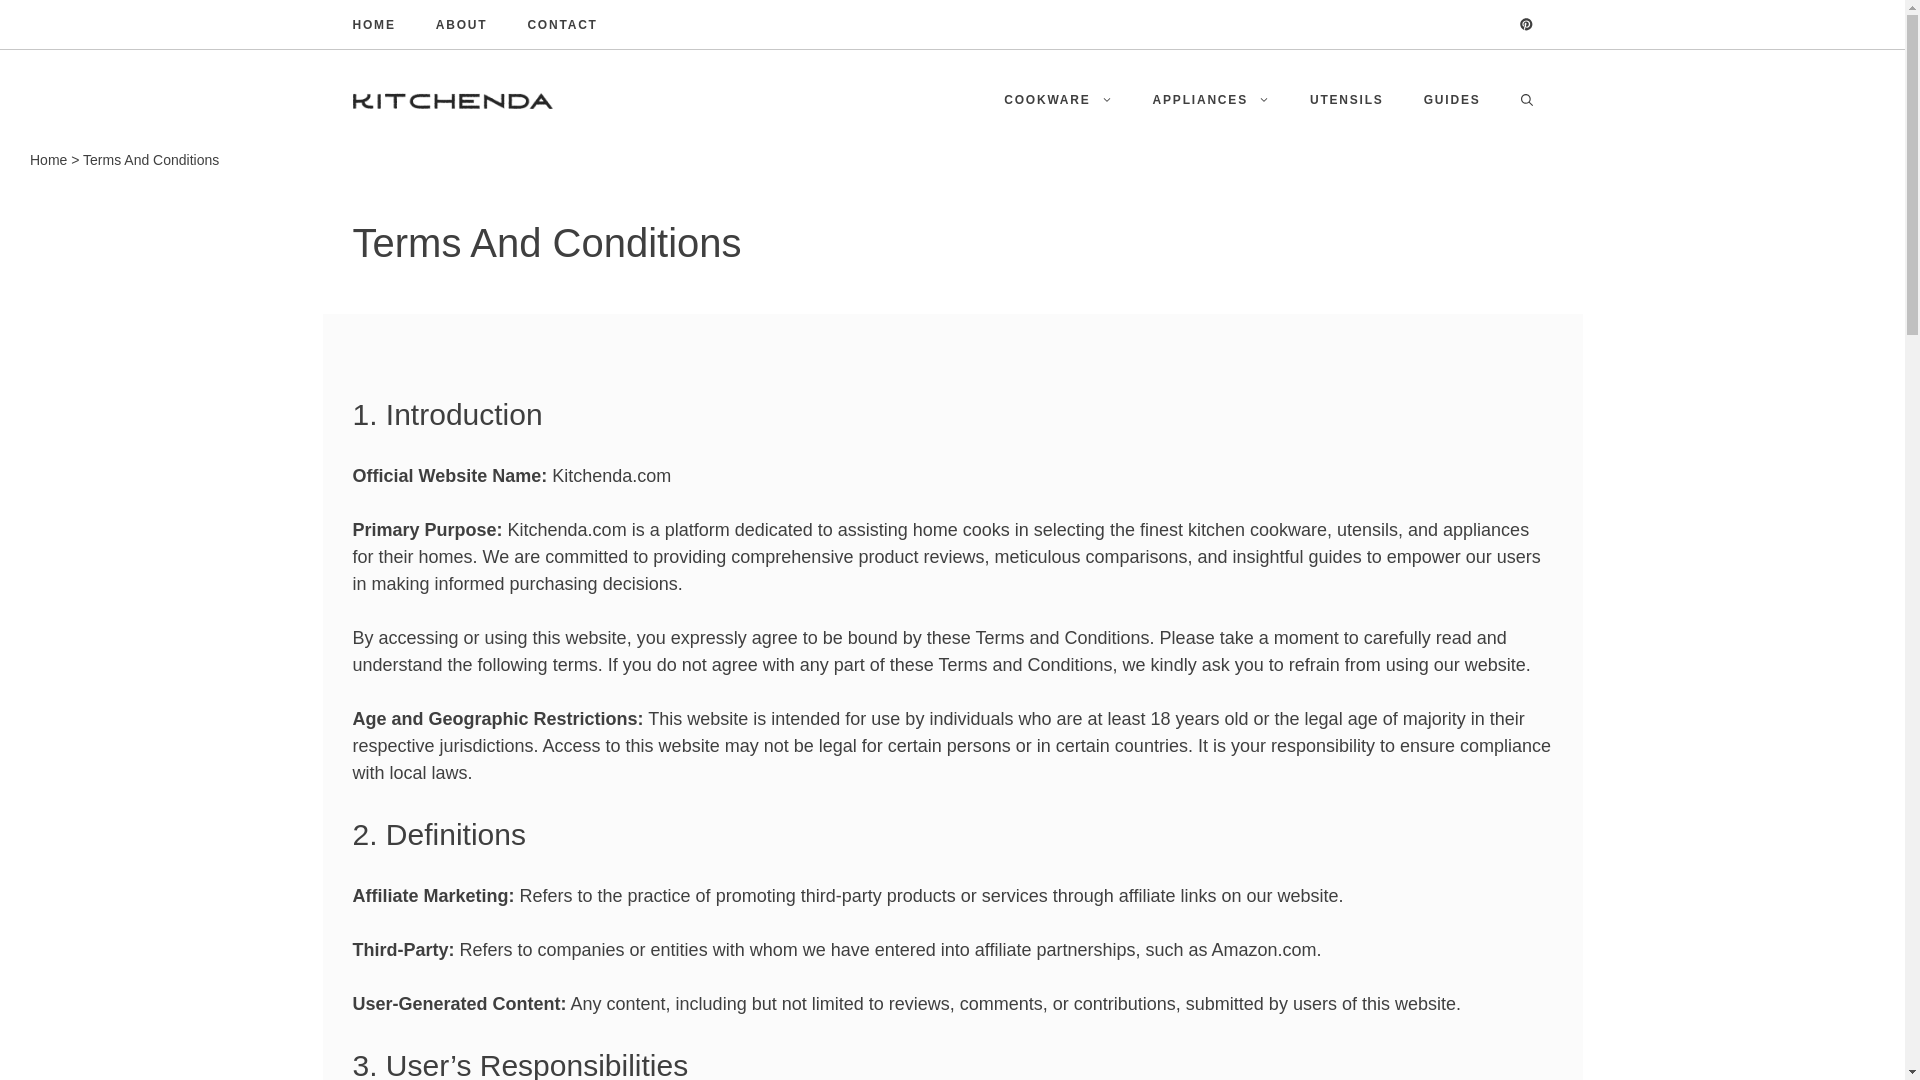 The height and width of the screenshot is (1080, 1920). What do you see at coordinates (562, 24) in the screenshot?
I see `CONTACT` at bounding box center [562, 24].